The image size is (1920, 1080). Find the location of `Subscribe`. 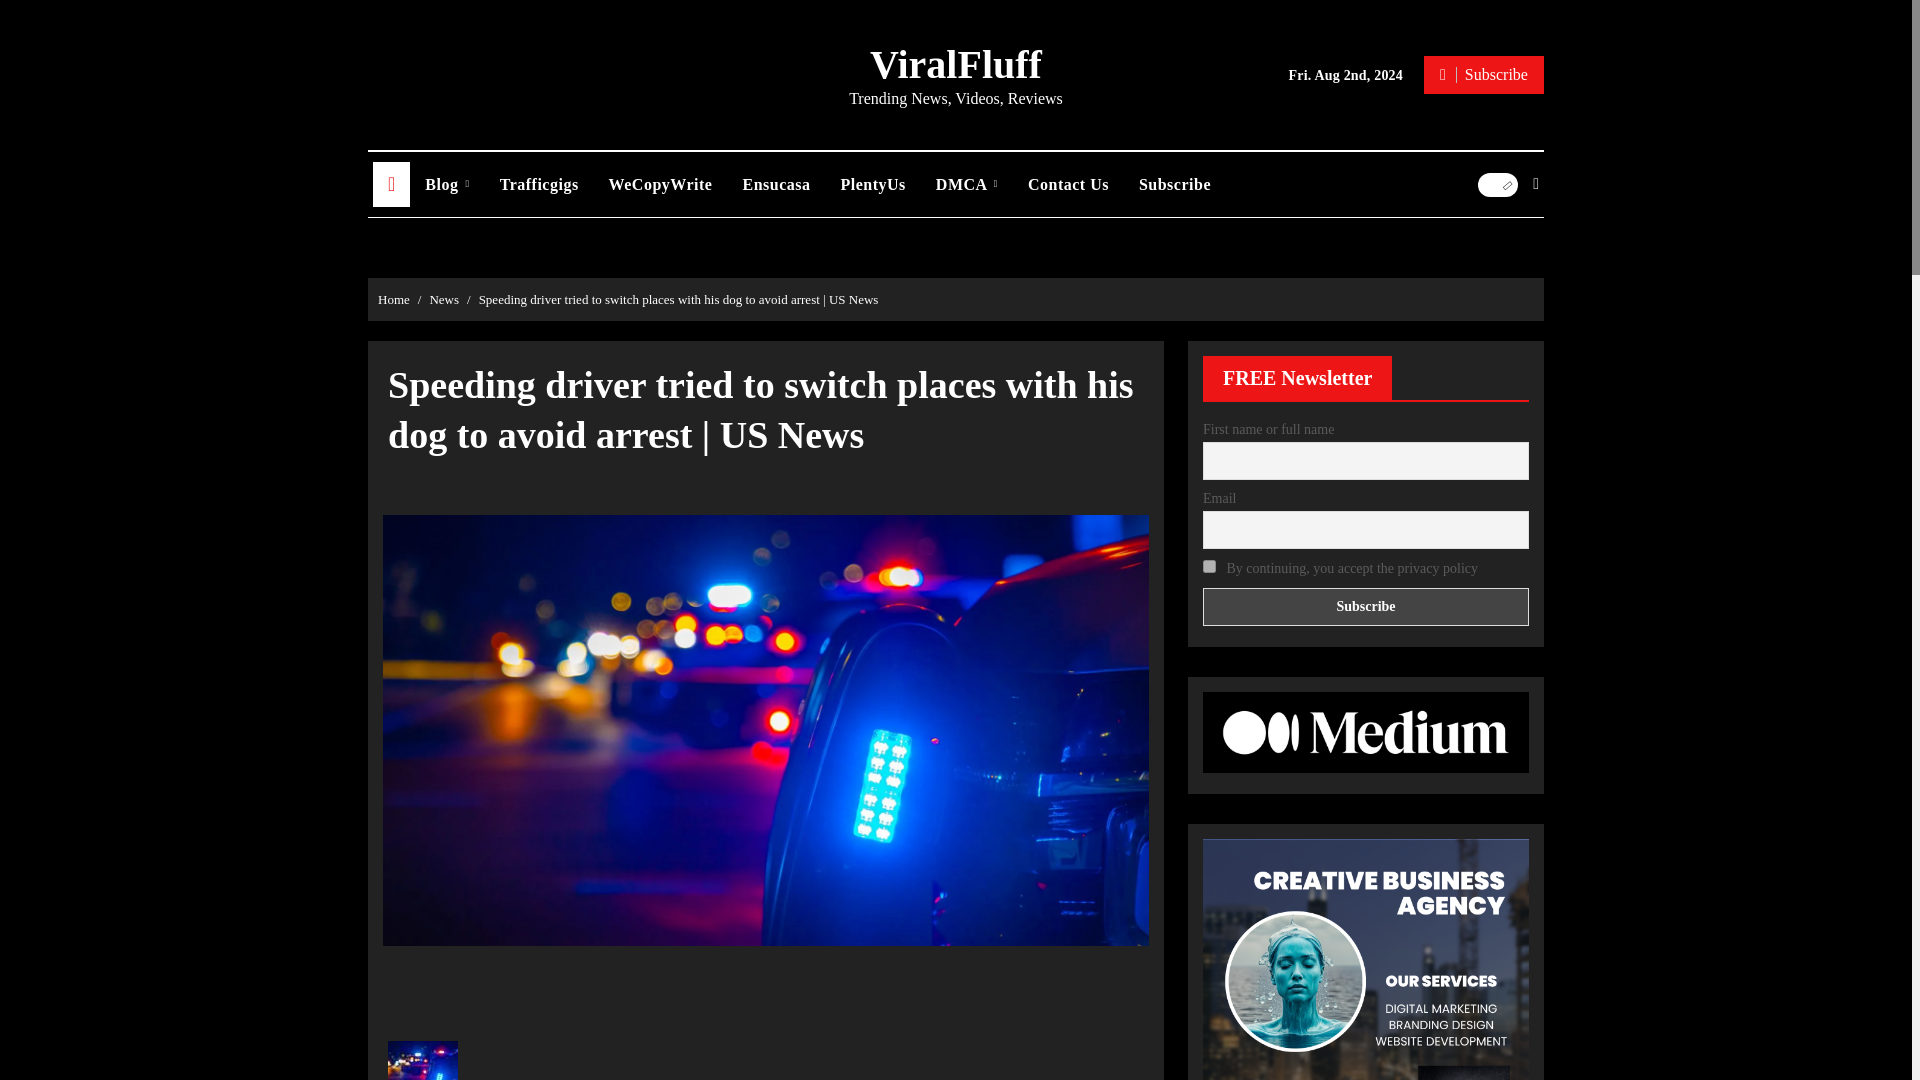

Subscribe is located at coordinates (1366, 606).